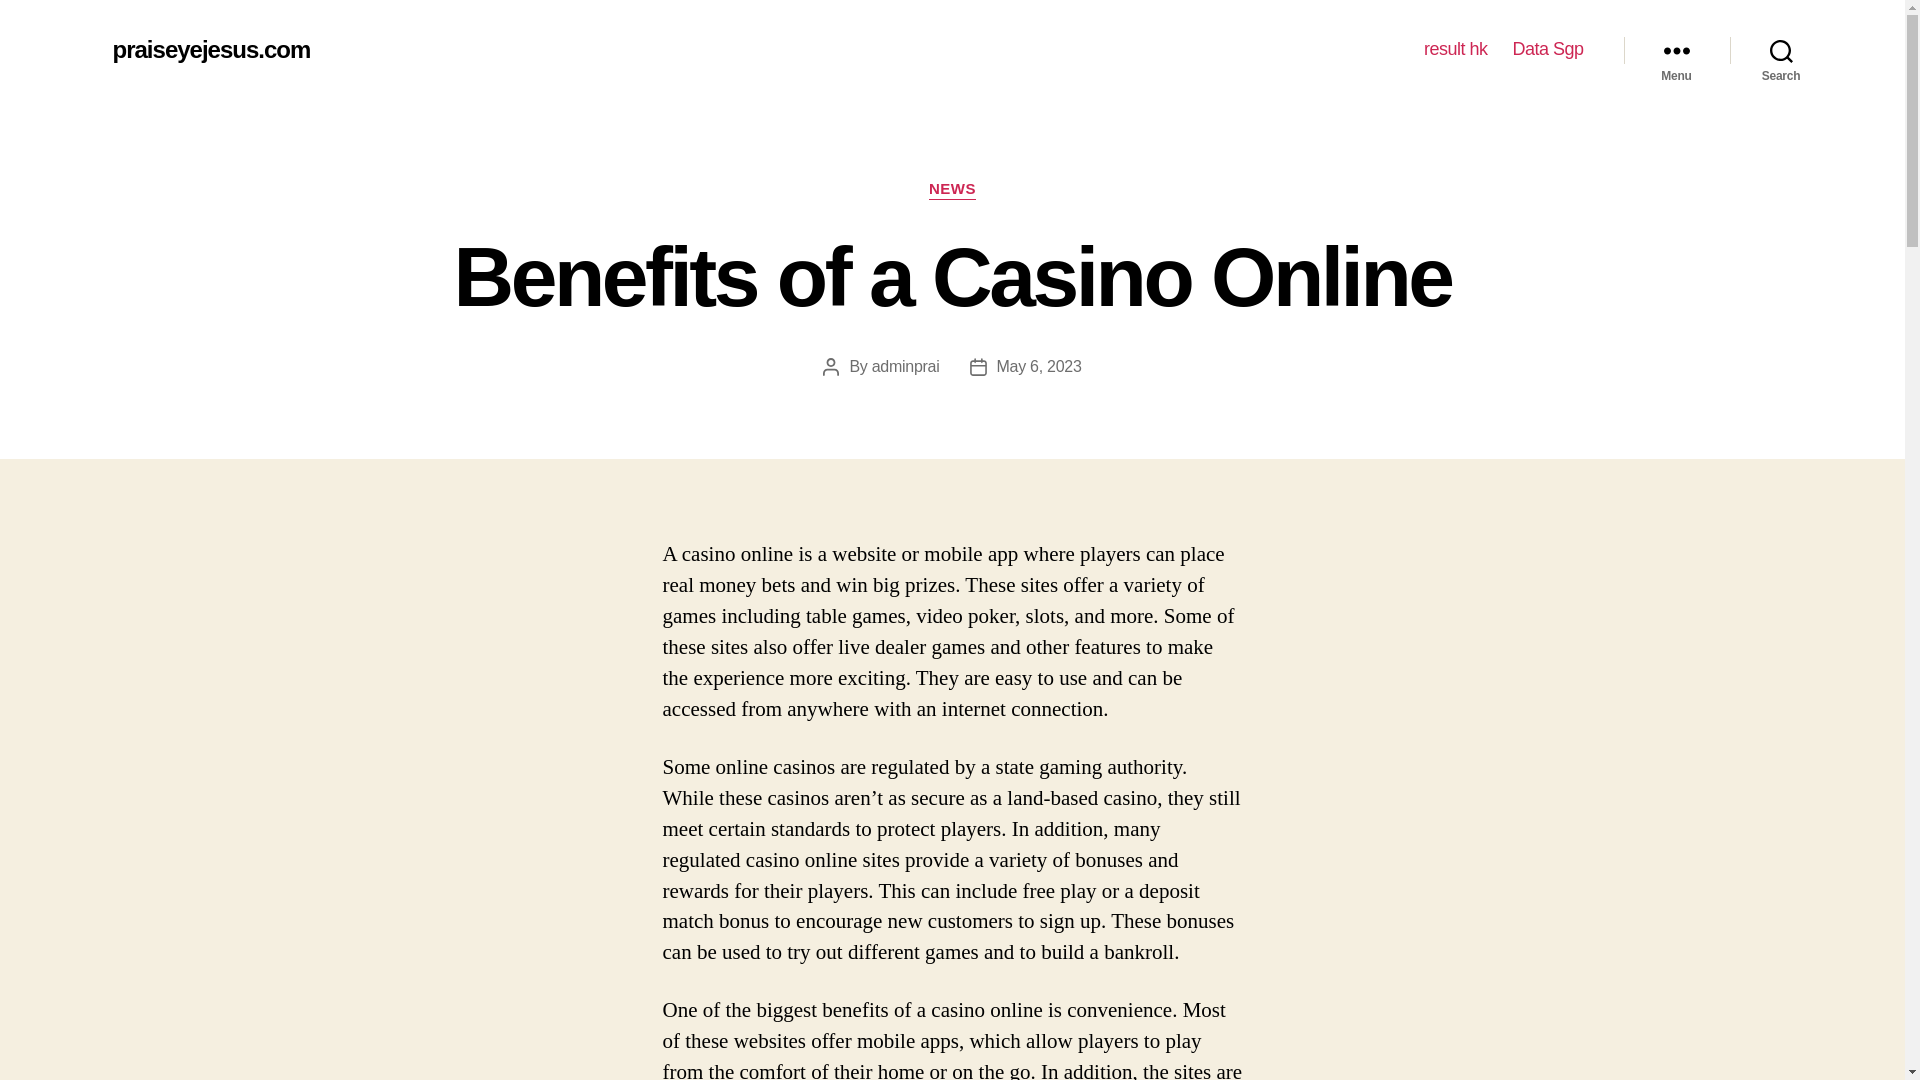  I want to click on Search, so click(1781, 50).